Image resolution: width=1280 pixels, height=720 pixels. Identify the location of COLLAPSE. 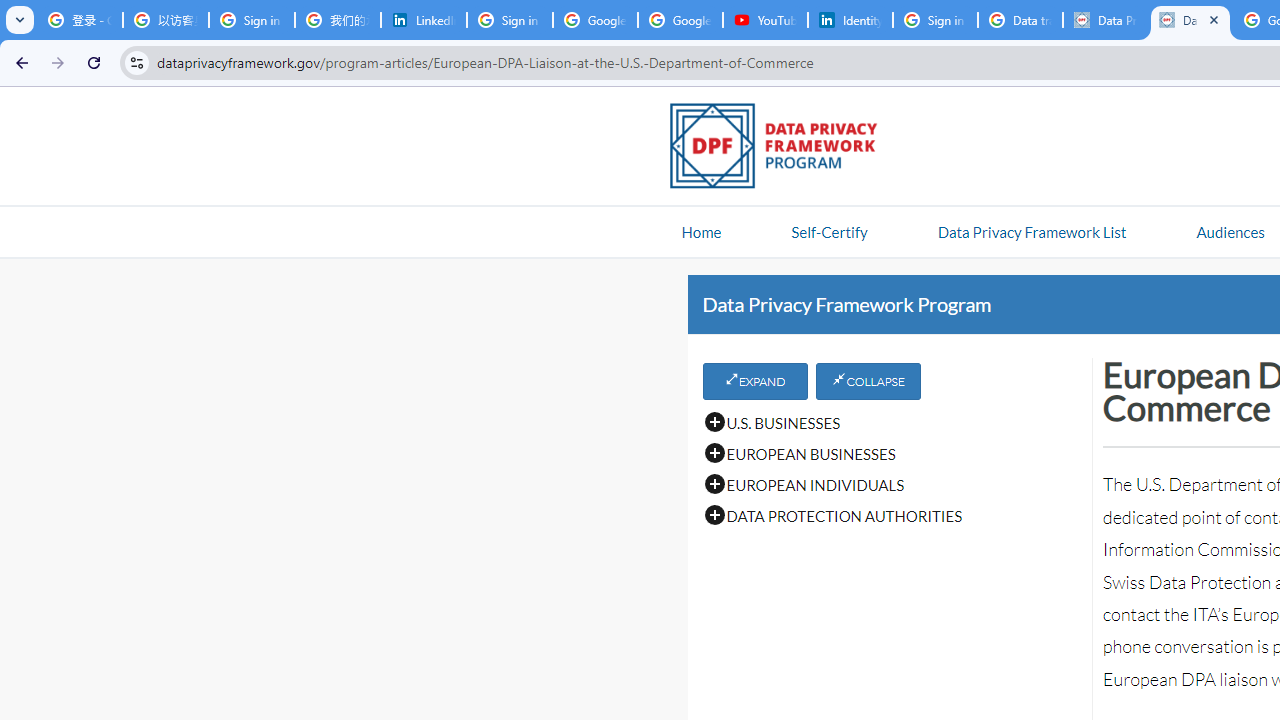
(868, 381).